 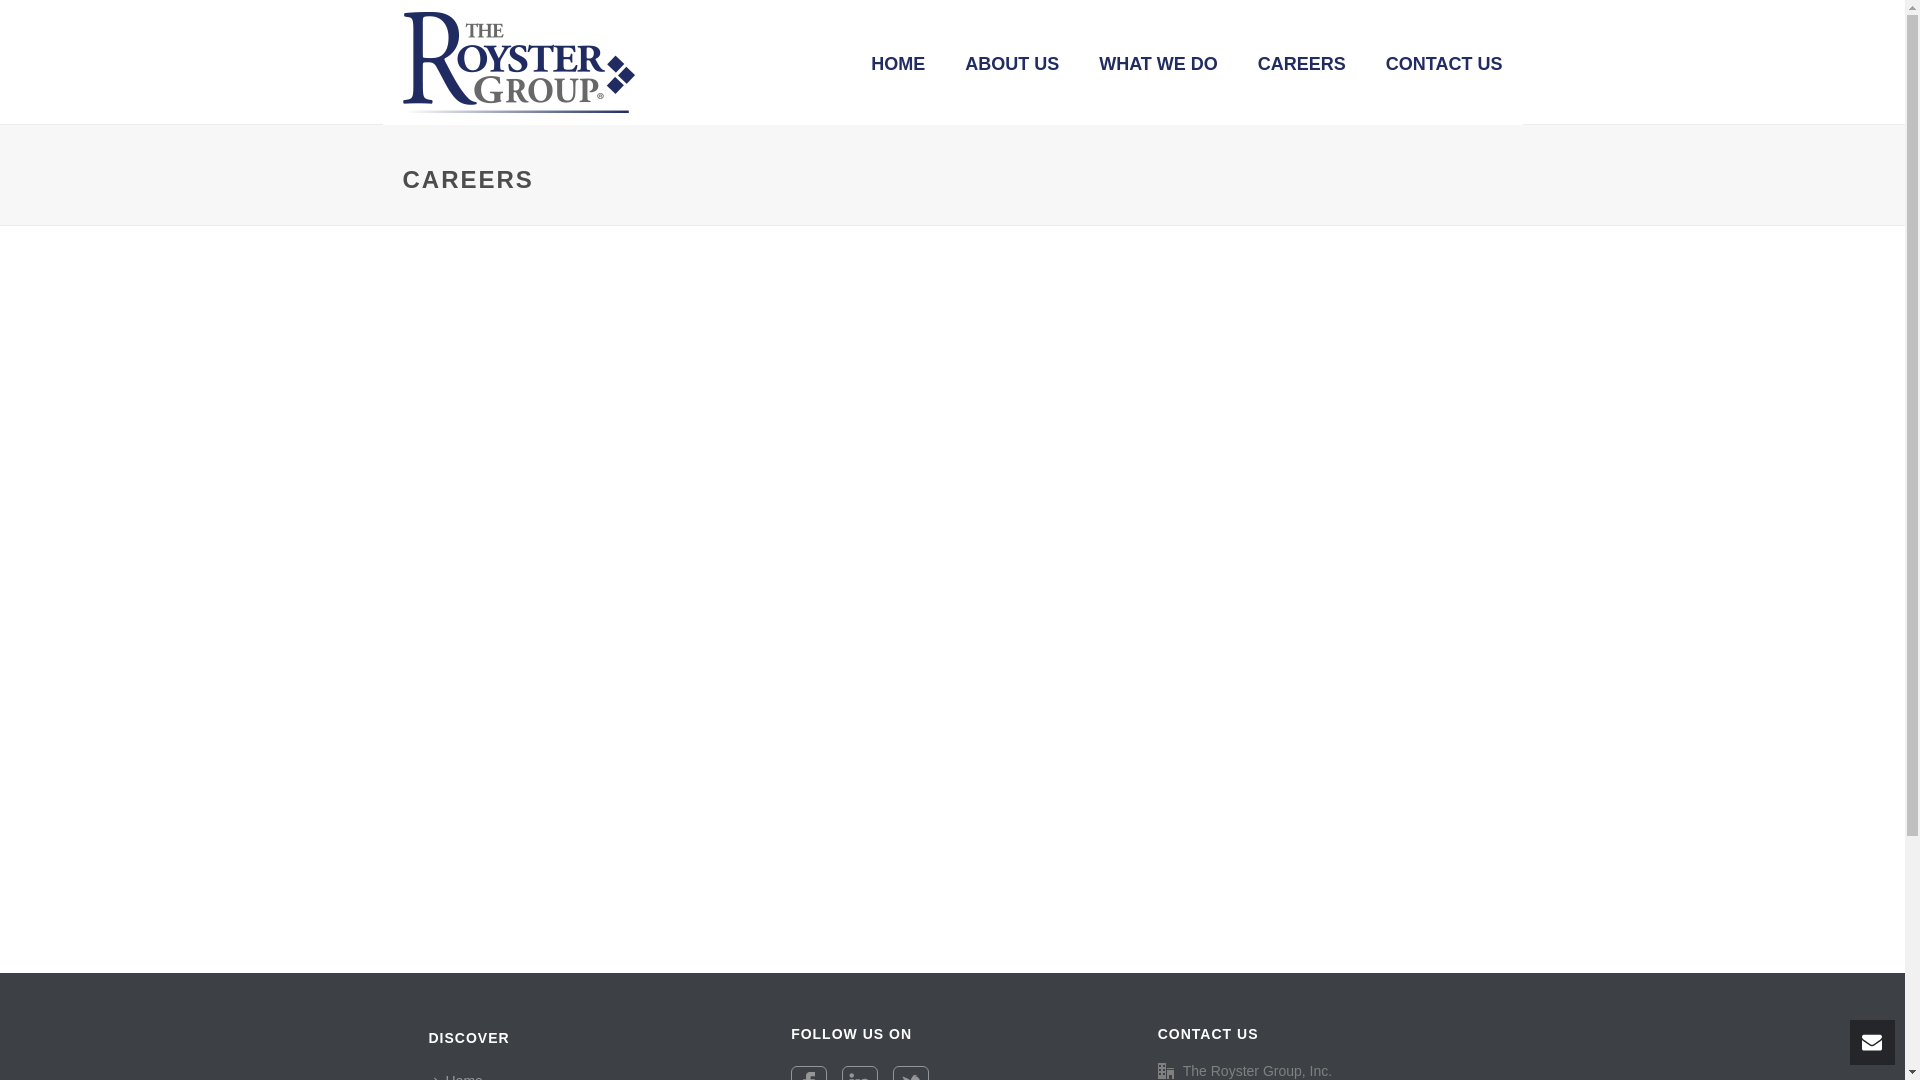 I want to click on CONTACT US, so click(x=1444, y=62).